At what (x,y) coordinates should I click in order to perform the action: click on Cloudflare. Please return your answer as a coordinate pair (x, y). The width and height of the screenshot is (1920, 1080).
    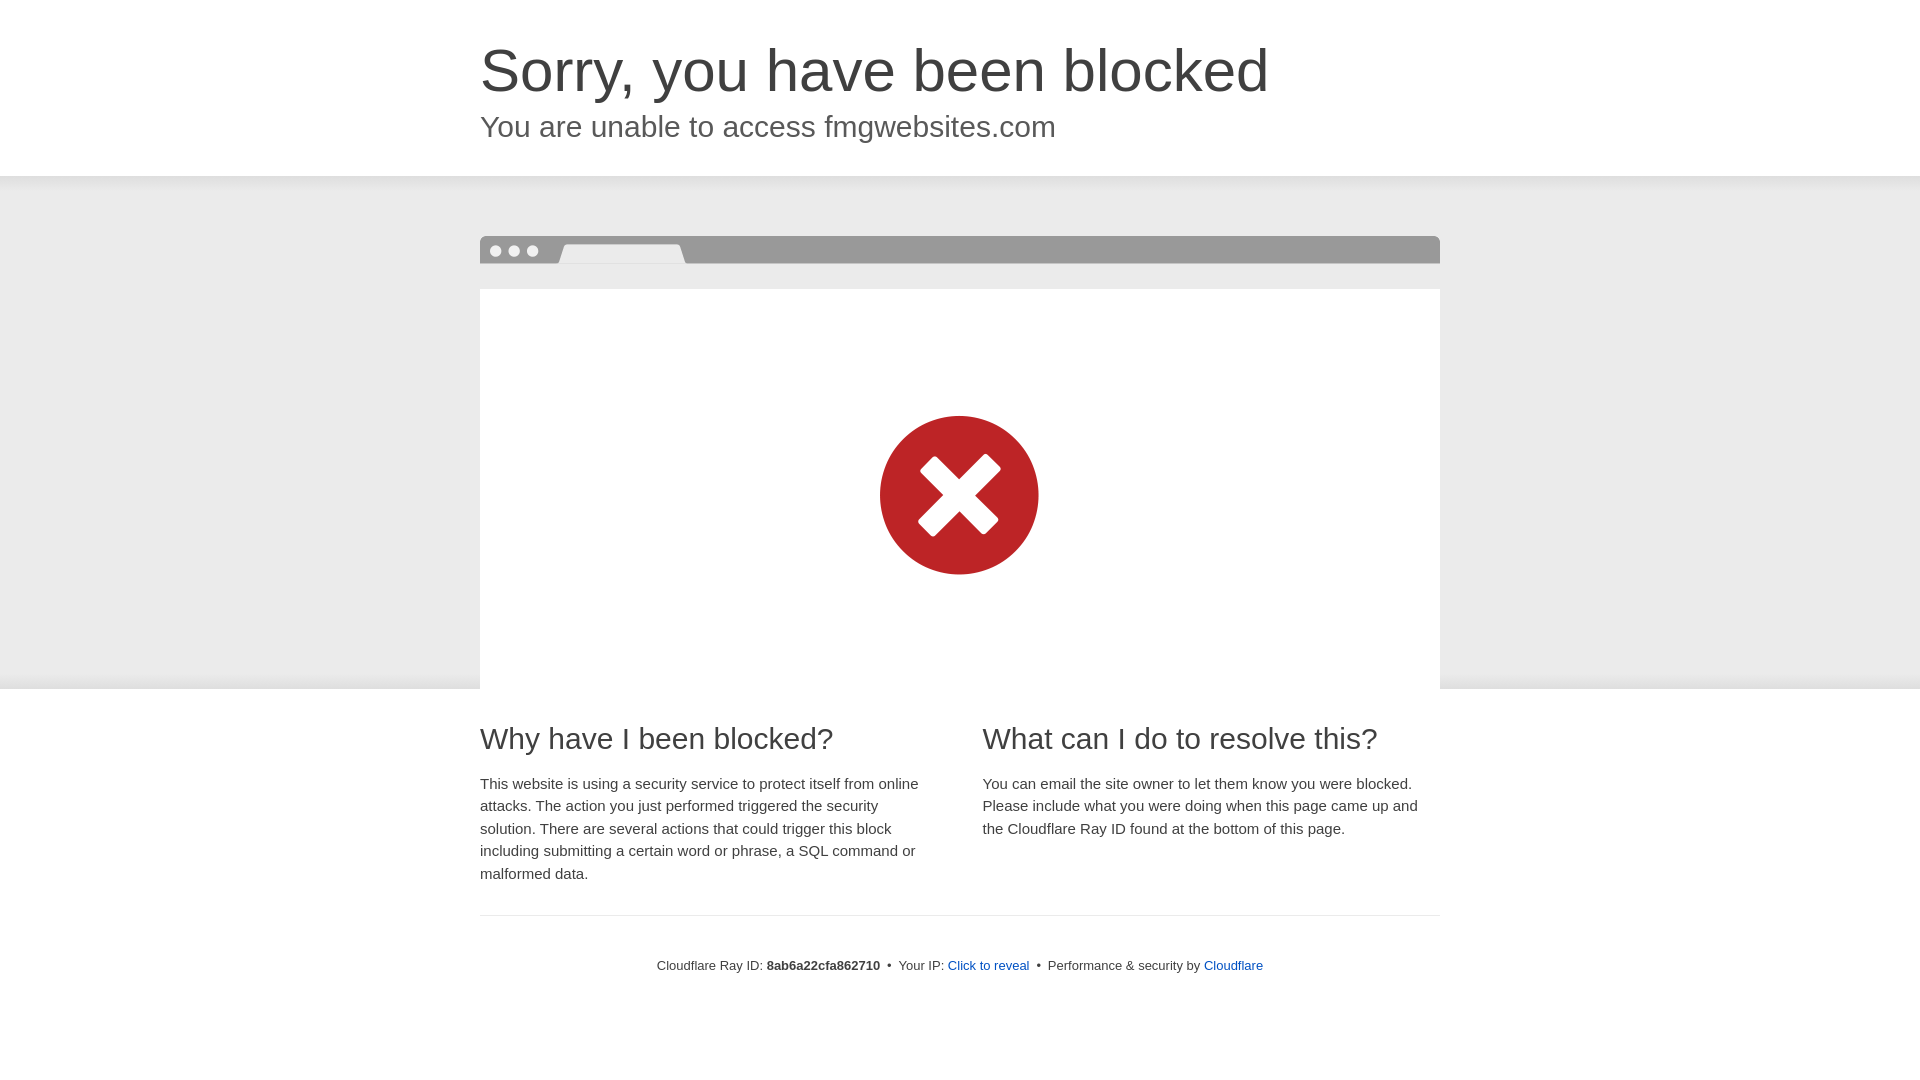
    Looking at the image, I should click on (1233, 965).